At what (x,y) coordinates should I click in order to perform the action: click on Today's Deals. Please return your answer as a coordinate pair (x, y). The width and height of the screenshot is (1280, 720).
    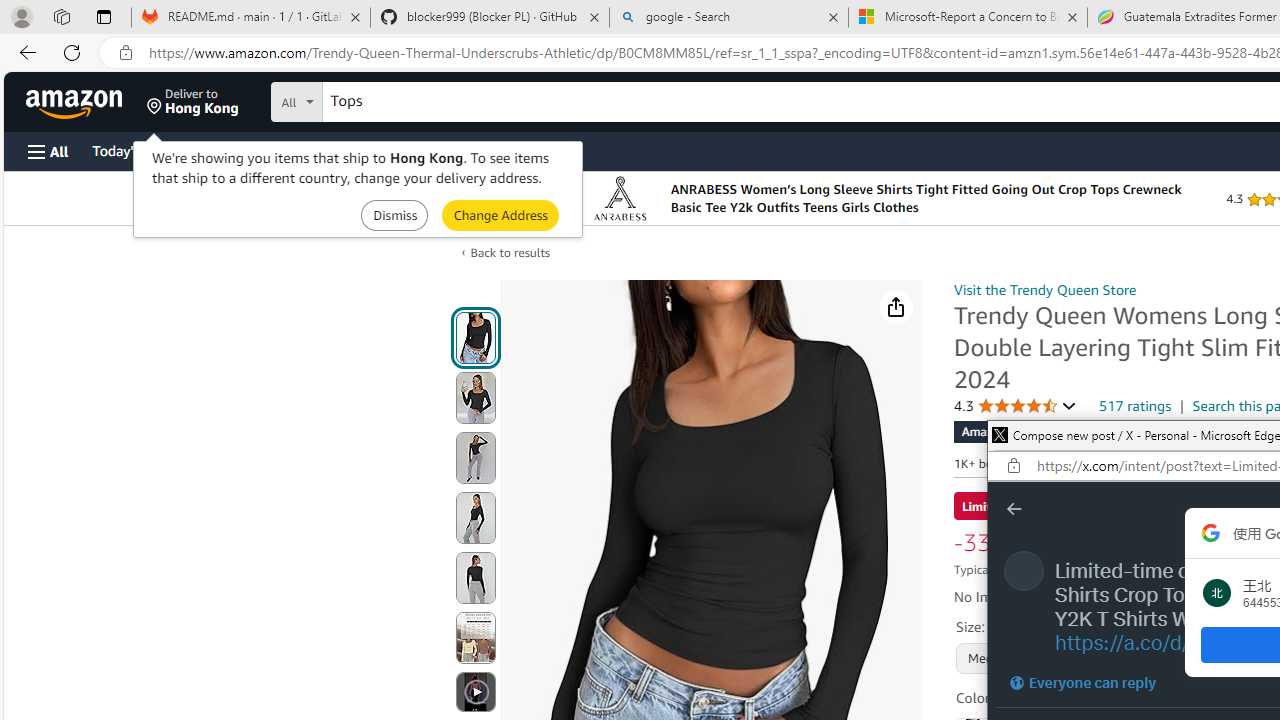
    Looking at the image, I should click on (134, 150).